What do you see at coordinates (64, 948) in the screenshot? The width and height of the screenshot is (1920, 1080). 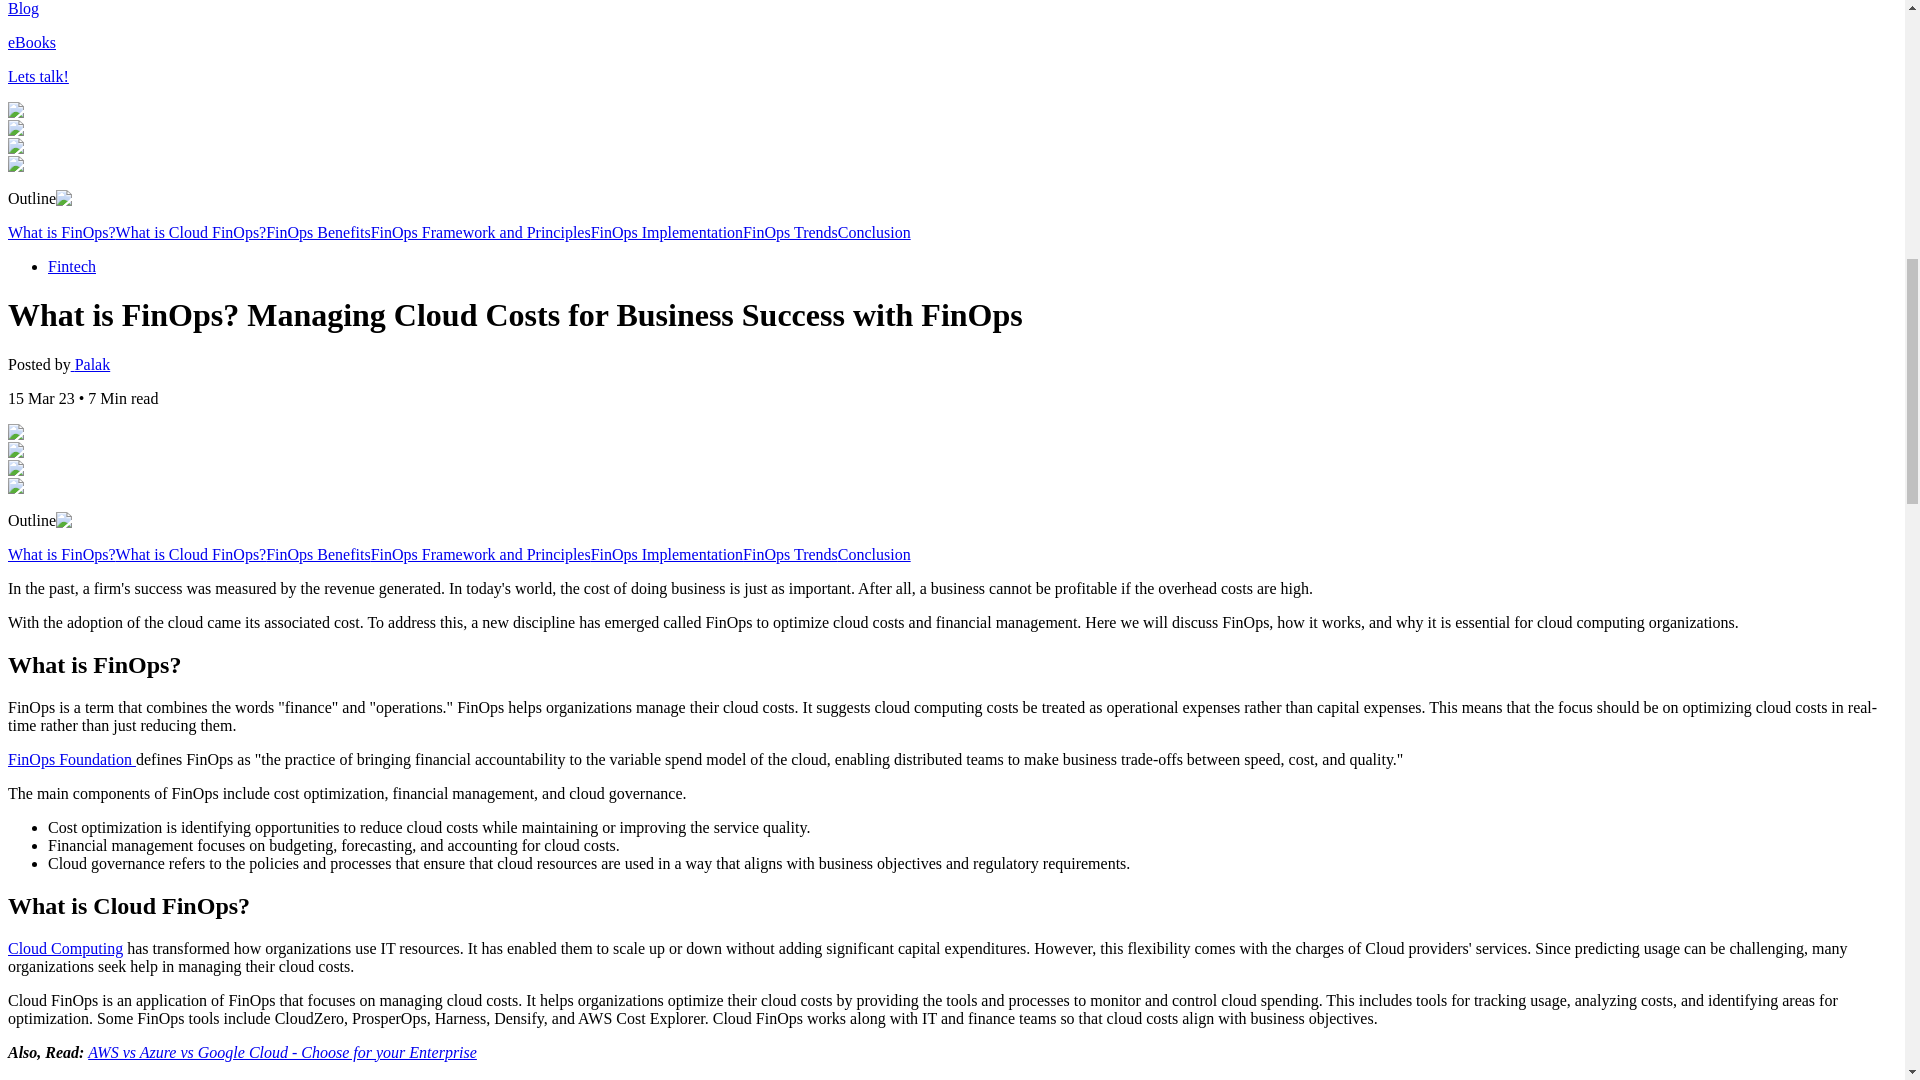 I see `Cloud Computing` at bounding box center [64, 948].